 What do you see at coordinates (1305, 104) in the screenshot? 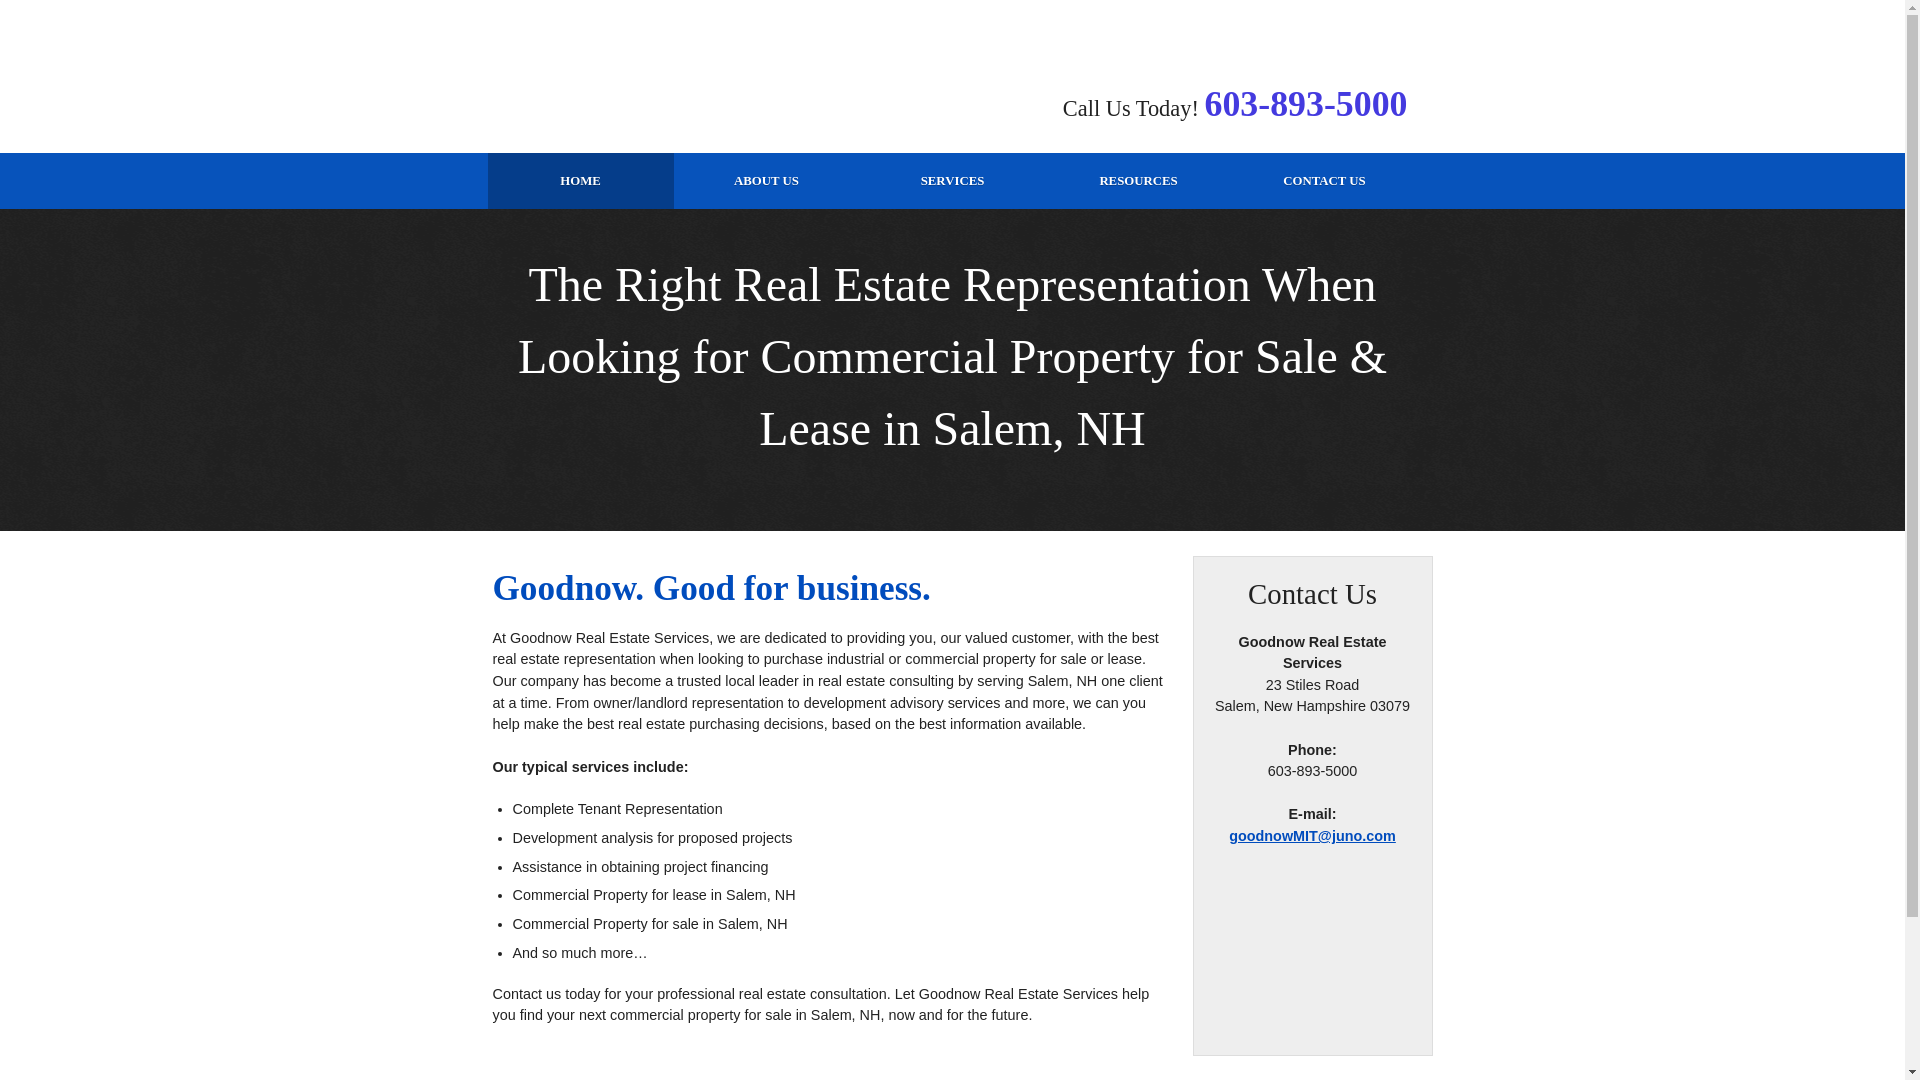
I see `603-893-5000` at bounding box center [1305, 104].